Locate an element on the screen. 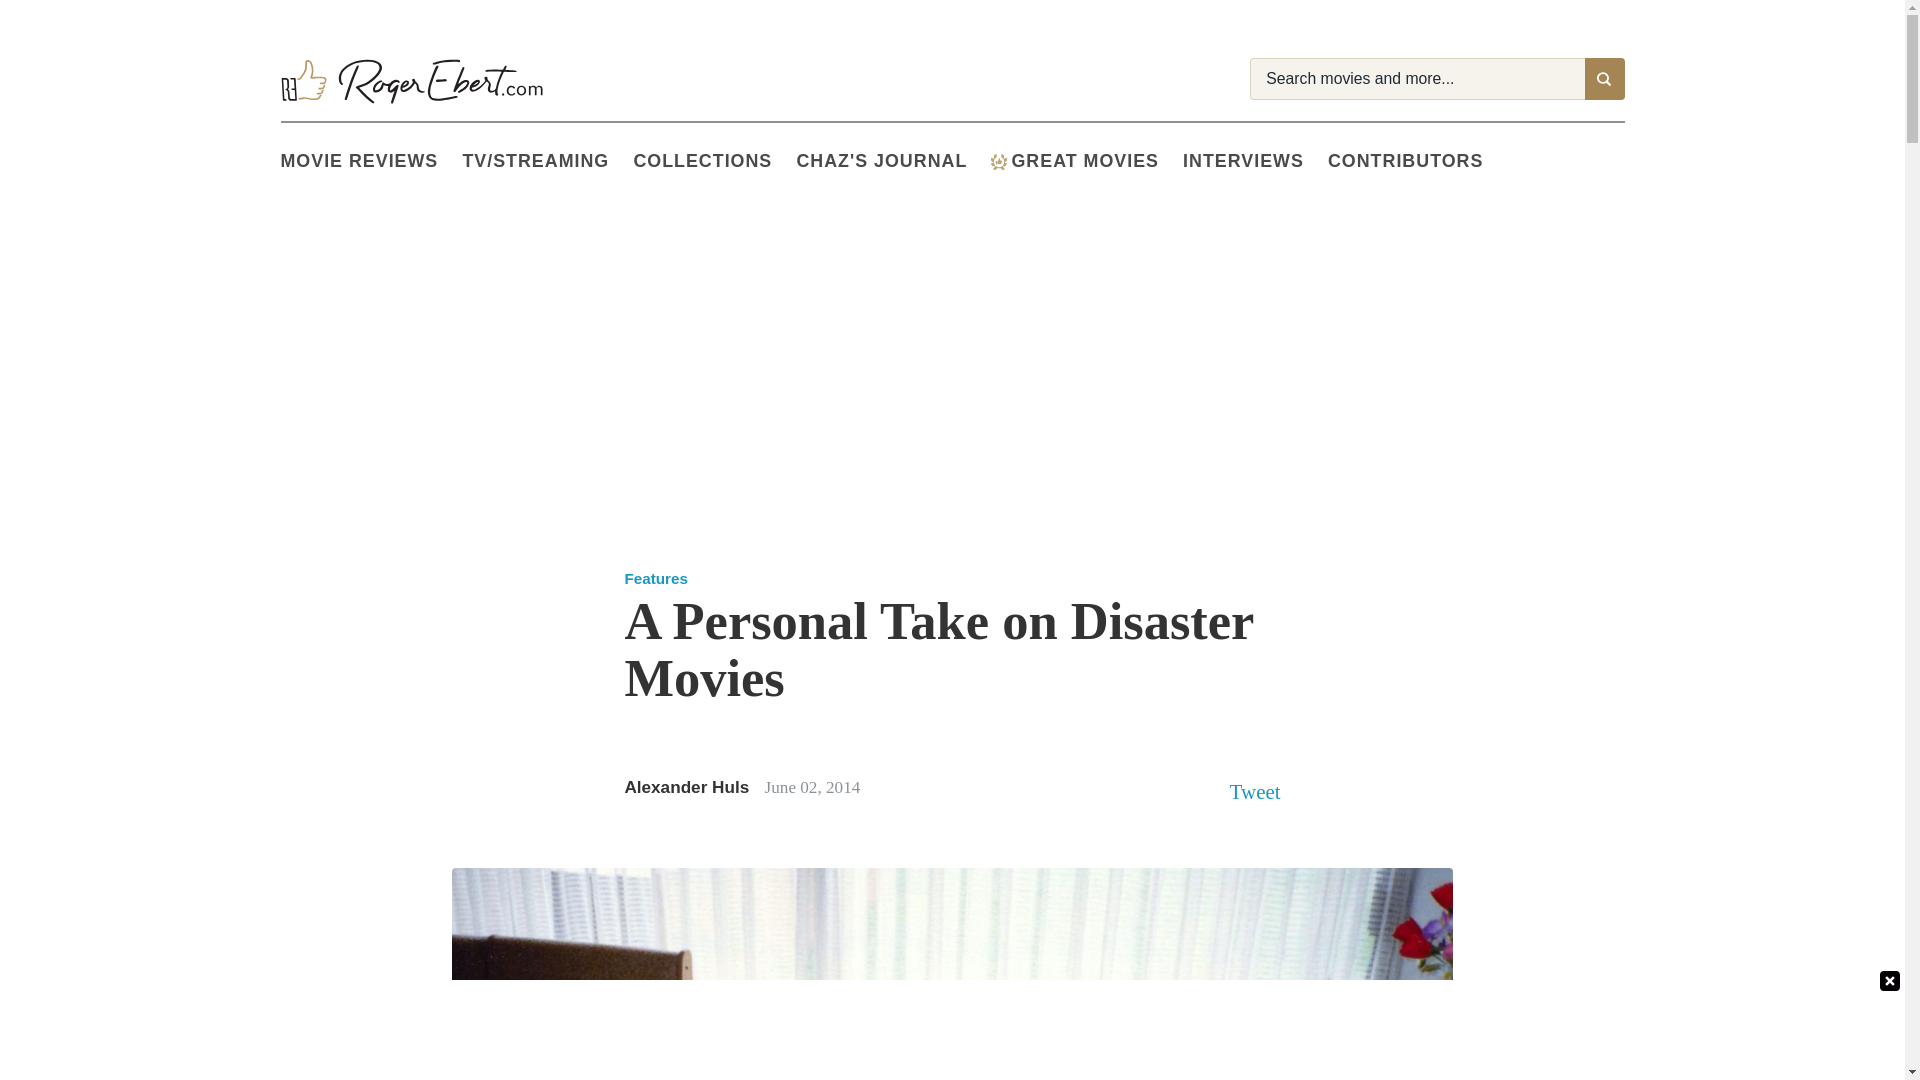  Contributors is located at coordinates (1418, 162).